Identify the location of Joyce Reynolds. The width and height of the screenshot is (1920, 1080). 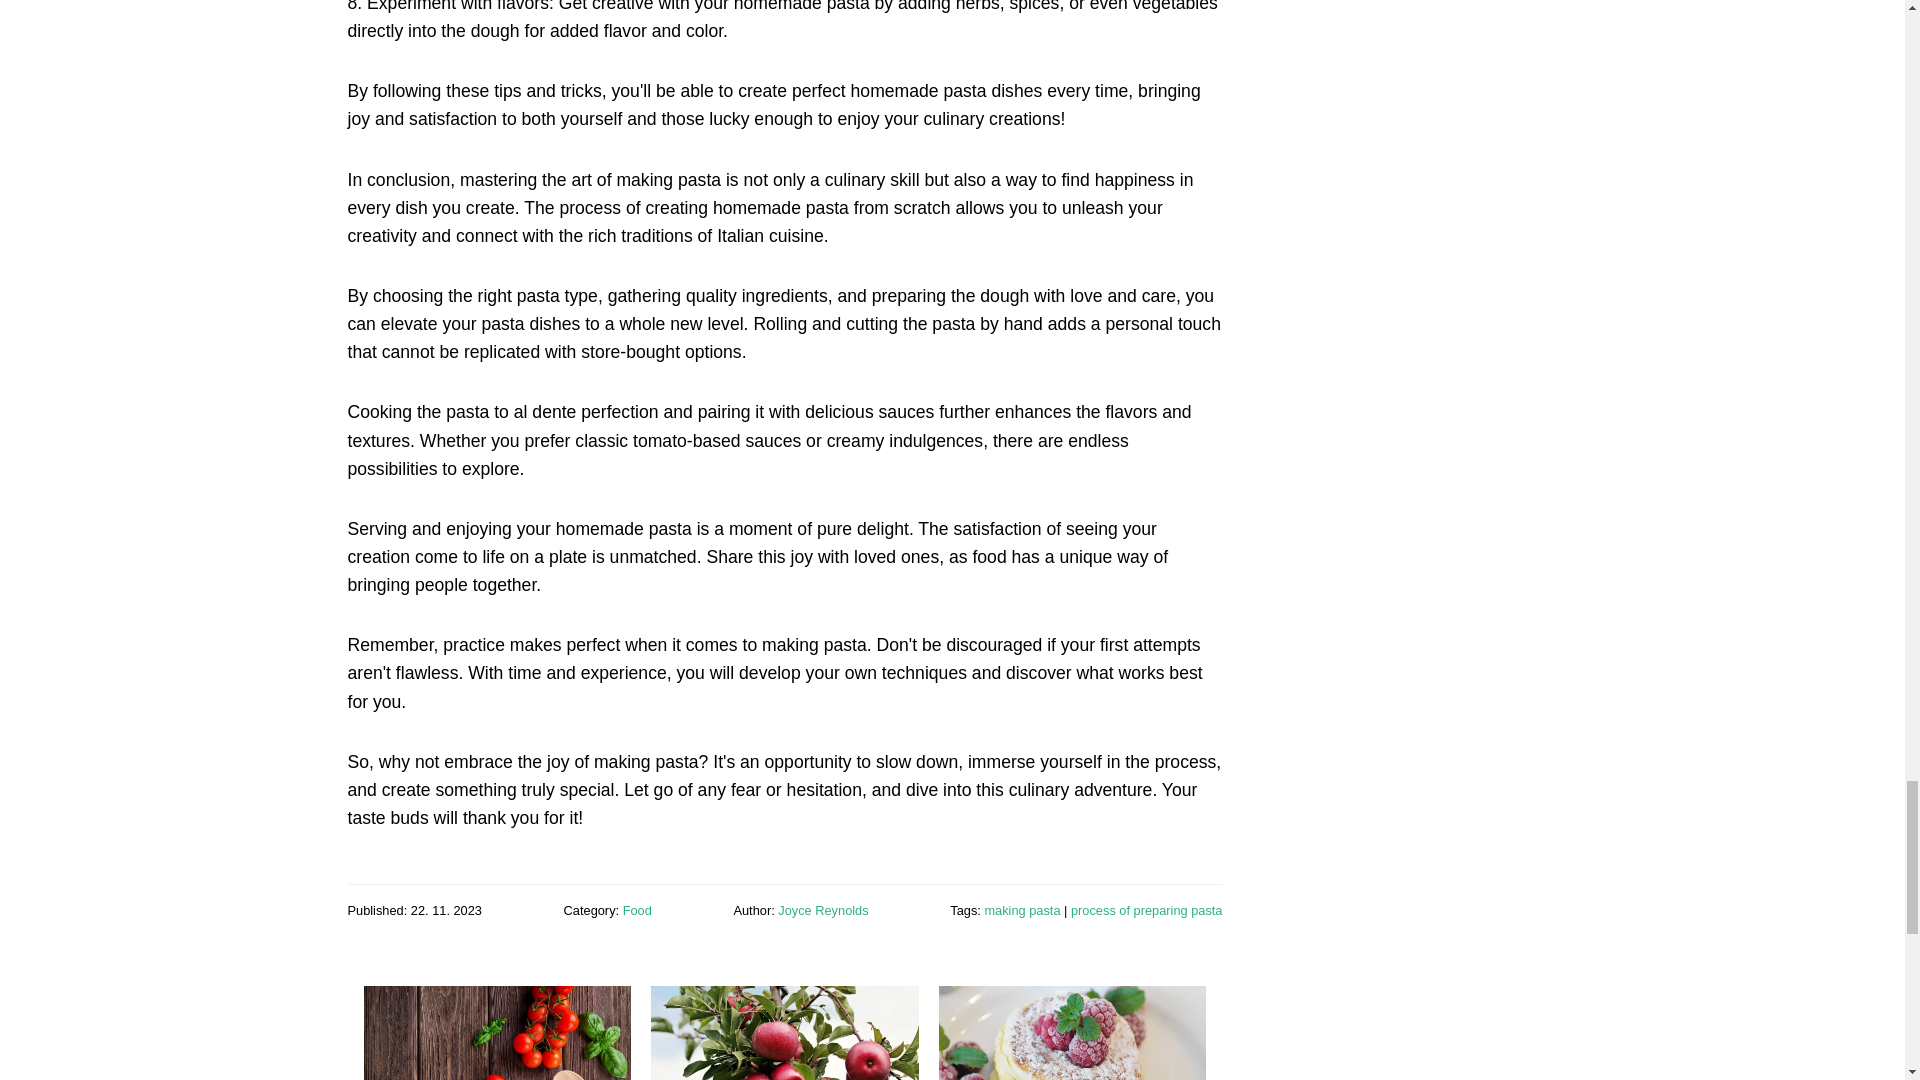
(822, 910).